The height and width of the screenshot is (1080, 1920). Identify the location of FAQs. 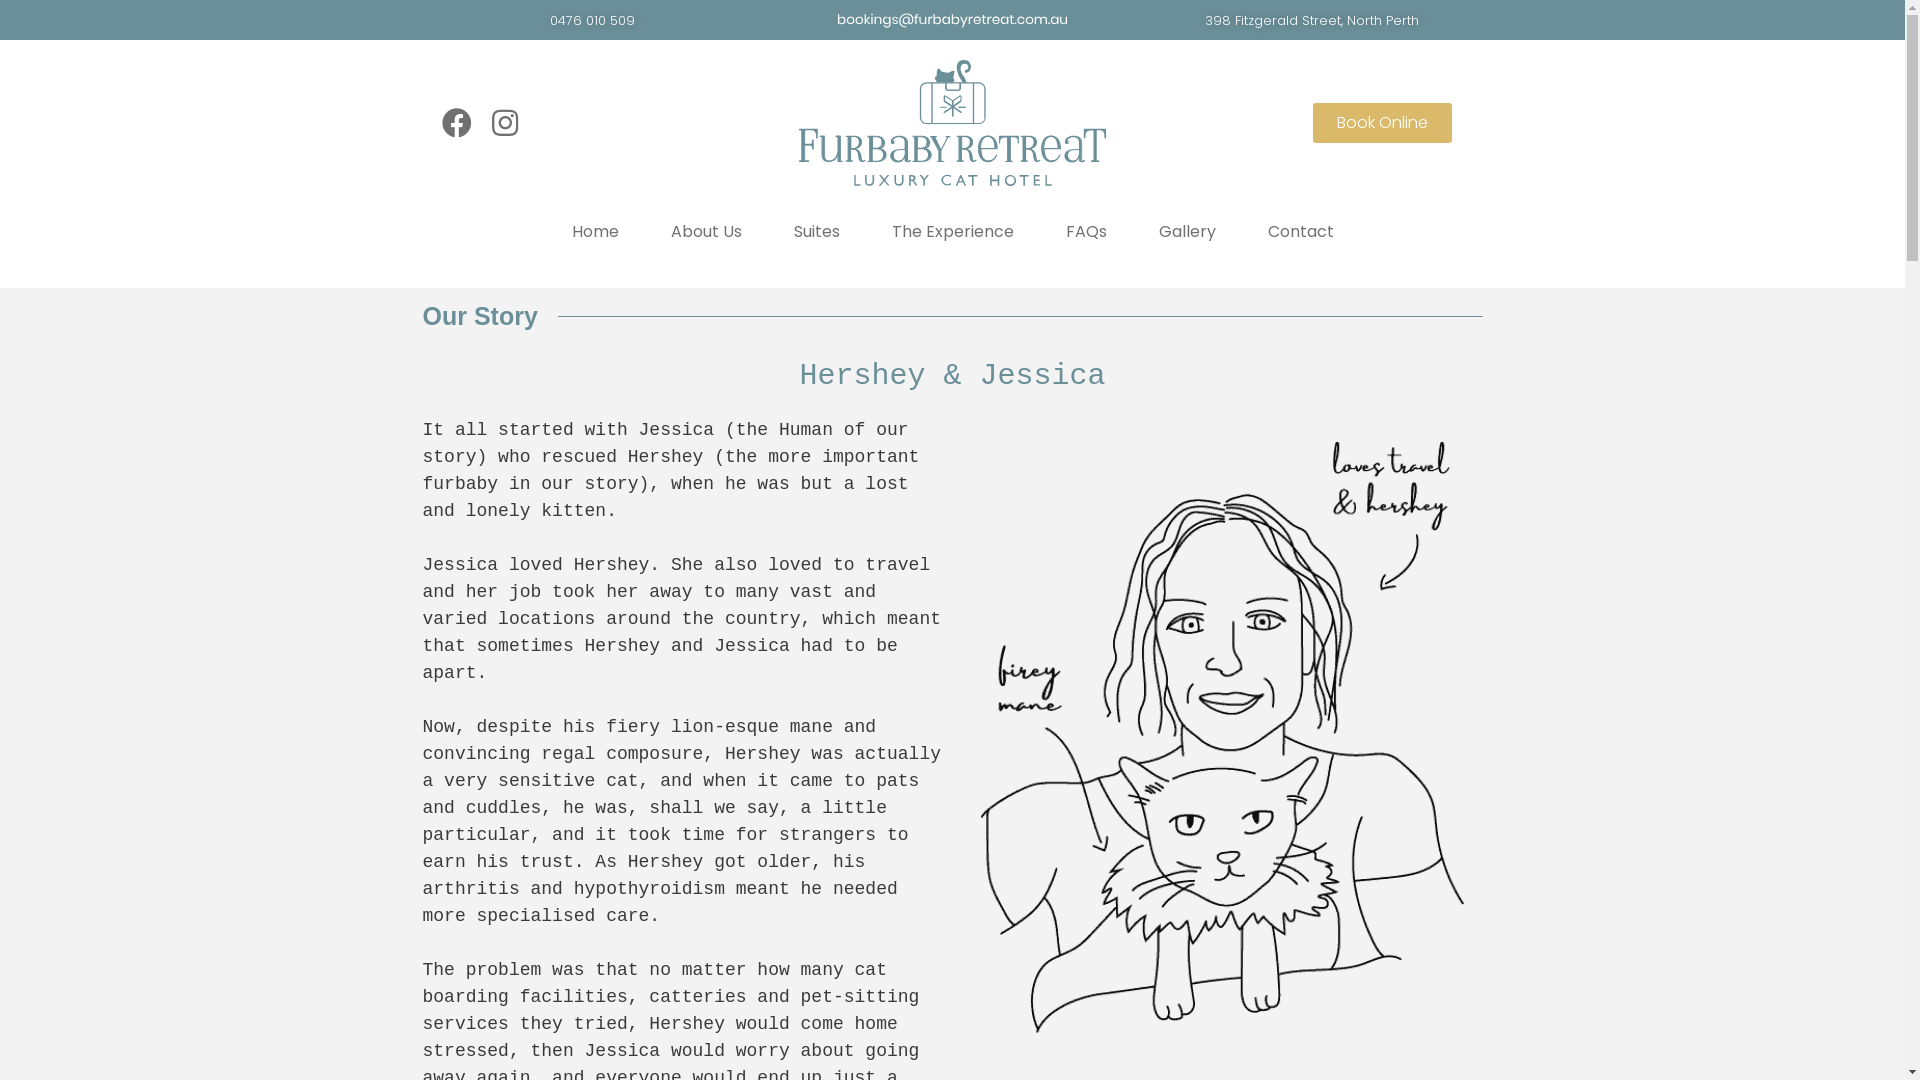
(1086, 232).